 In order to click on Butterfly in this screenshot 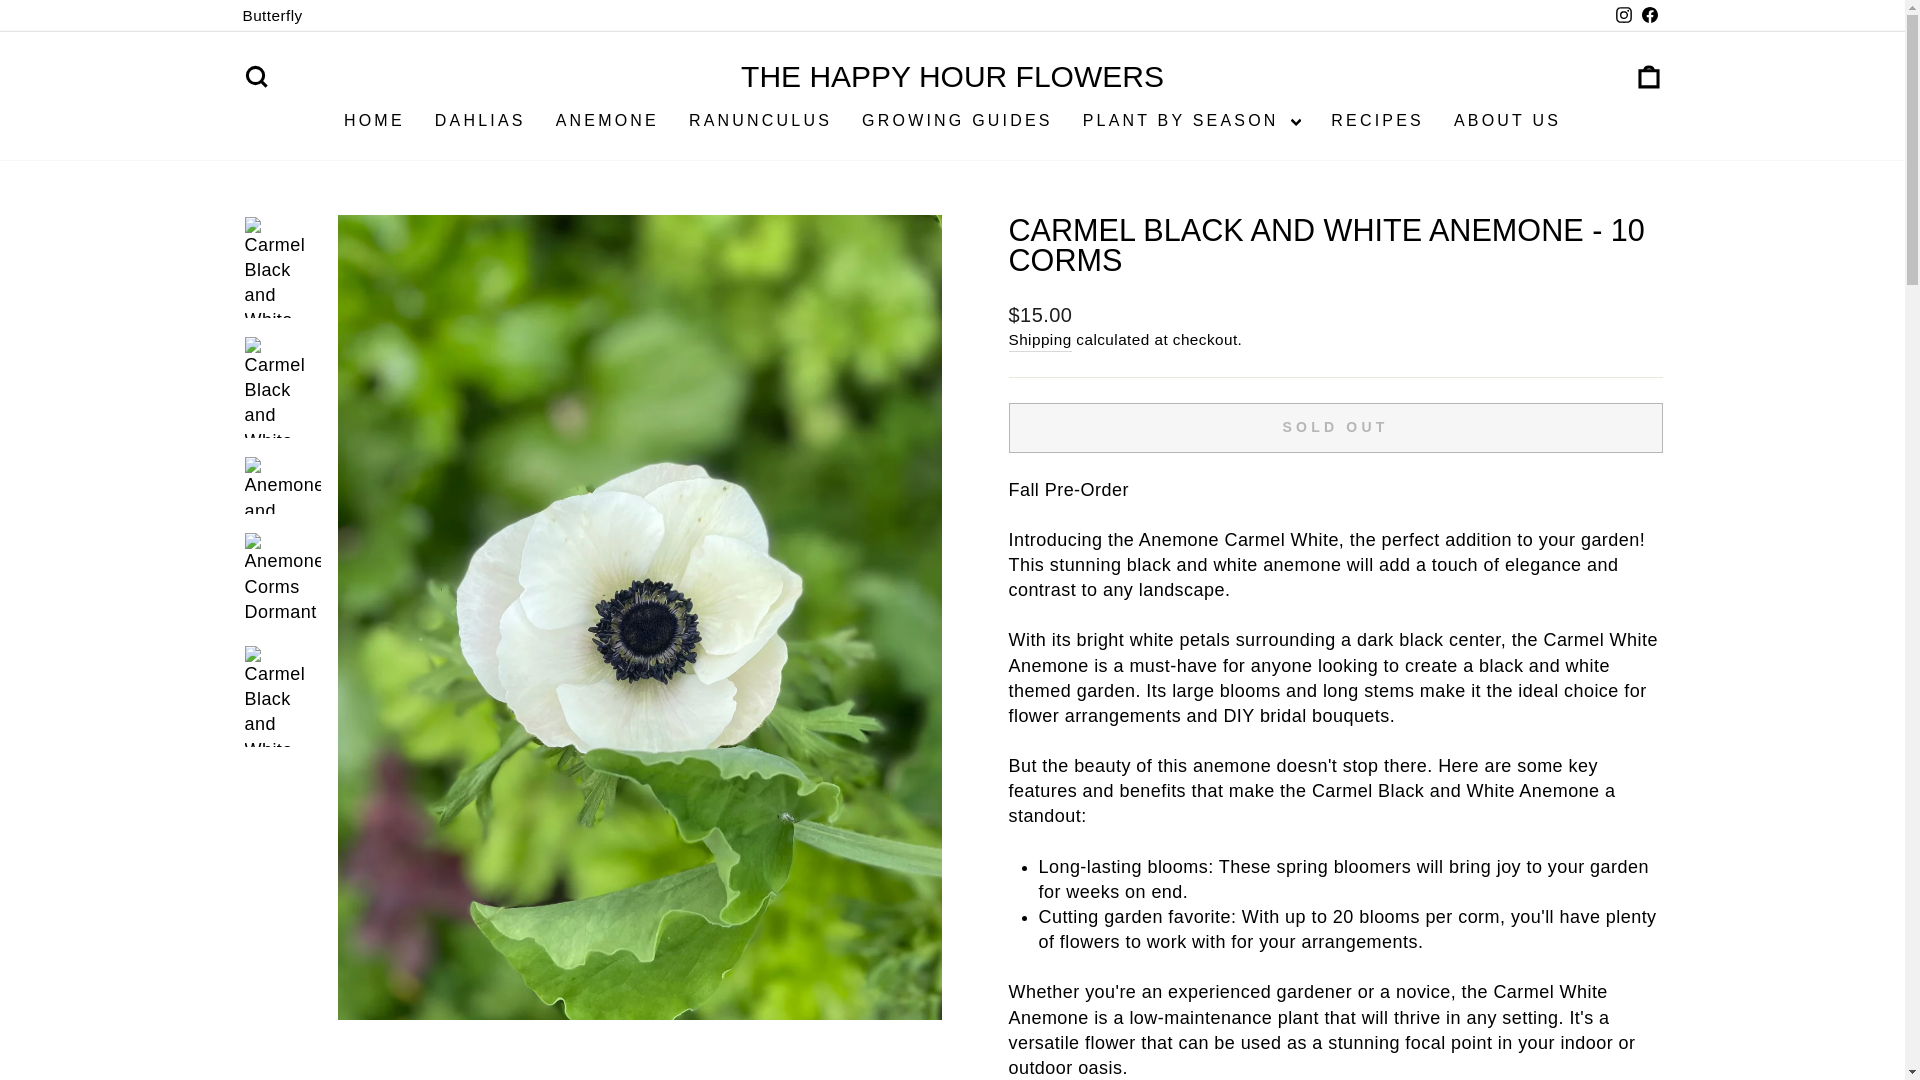, I will do `click(256, 78)`.